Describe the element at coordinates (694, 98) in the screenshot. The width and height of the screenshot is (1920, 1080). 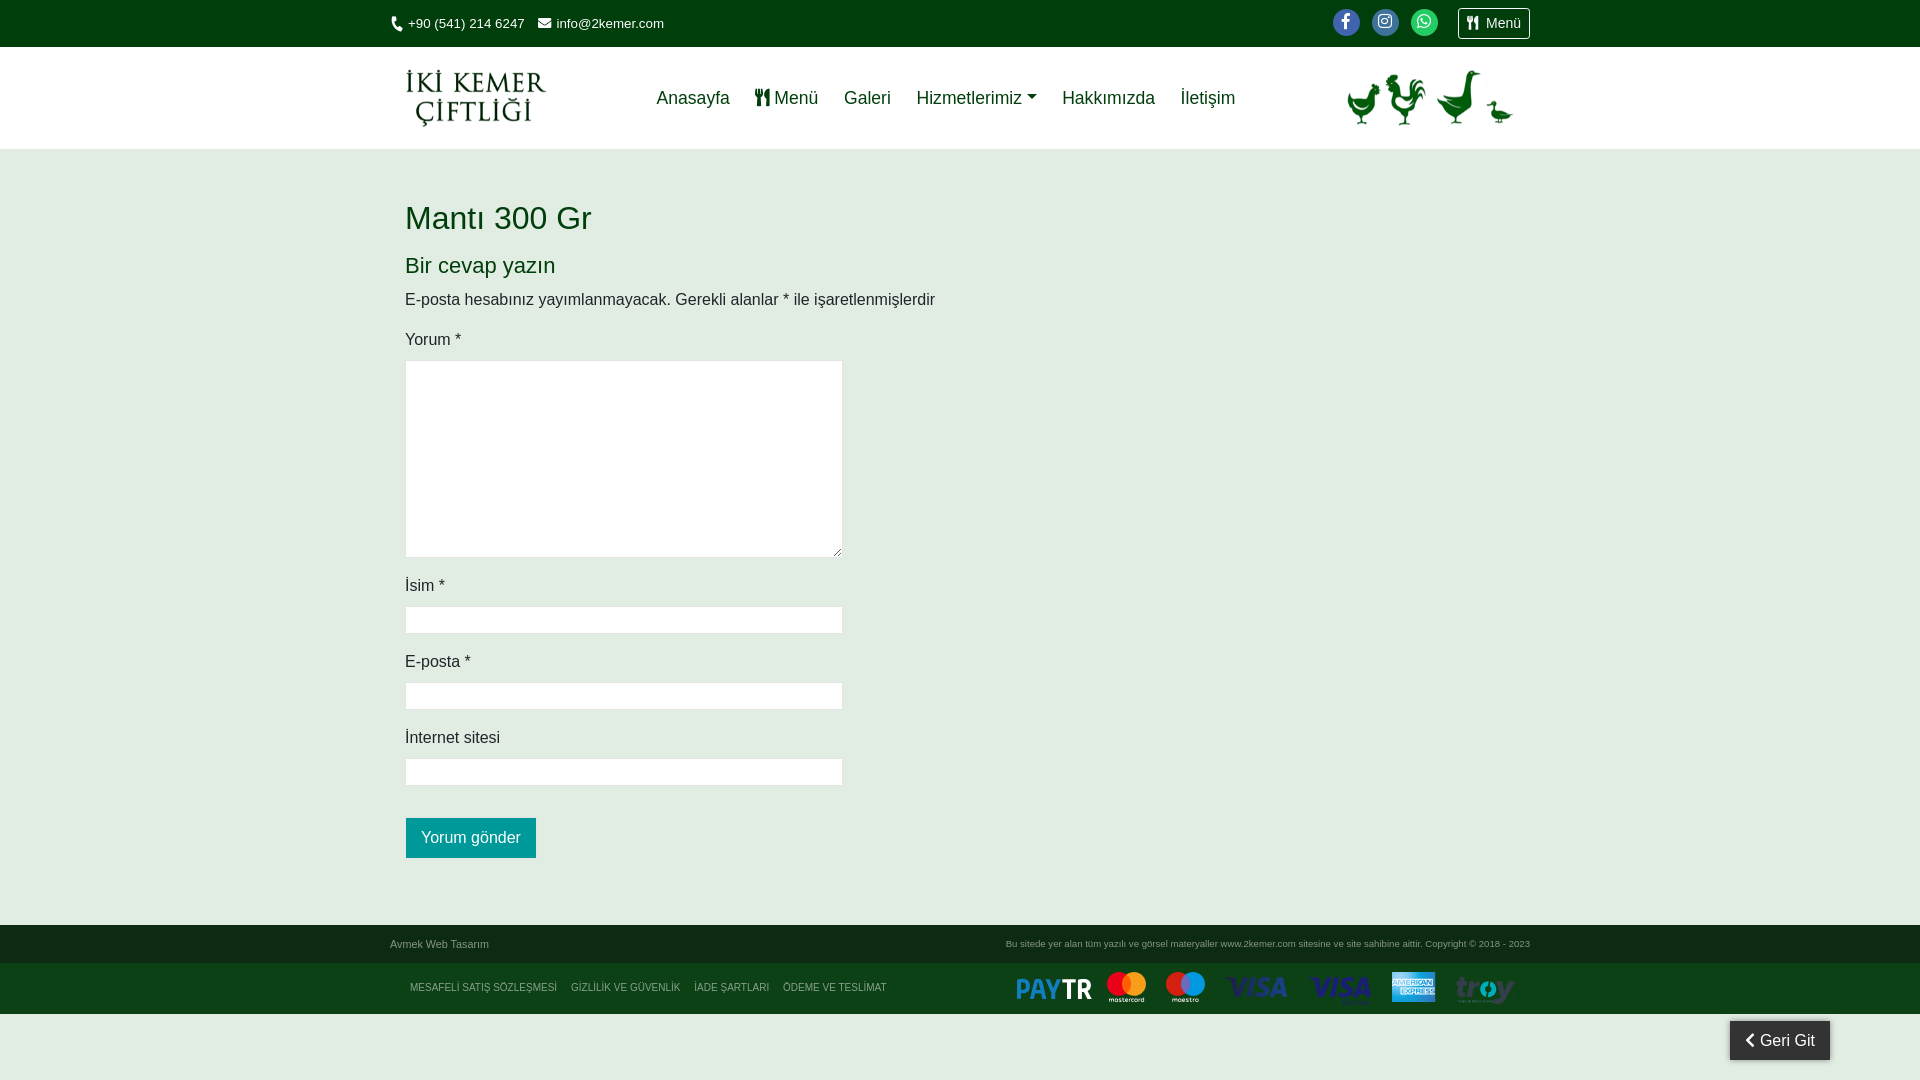
I see `Anasayfa` at that location.